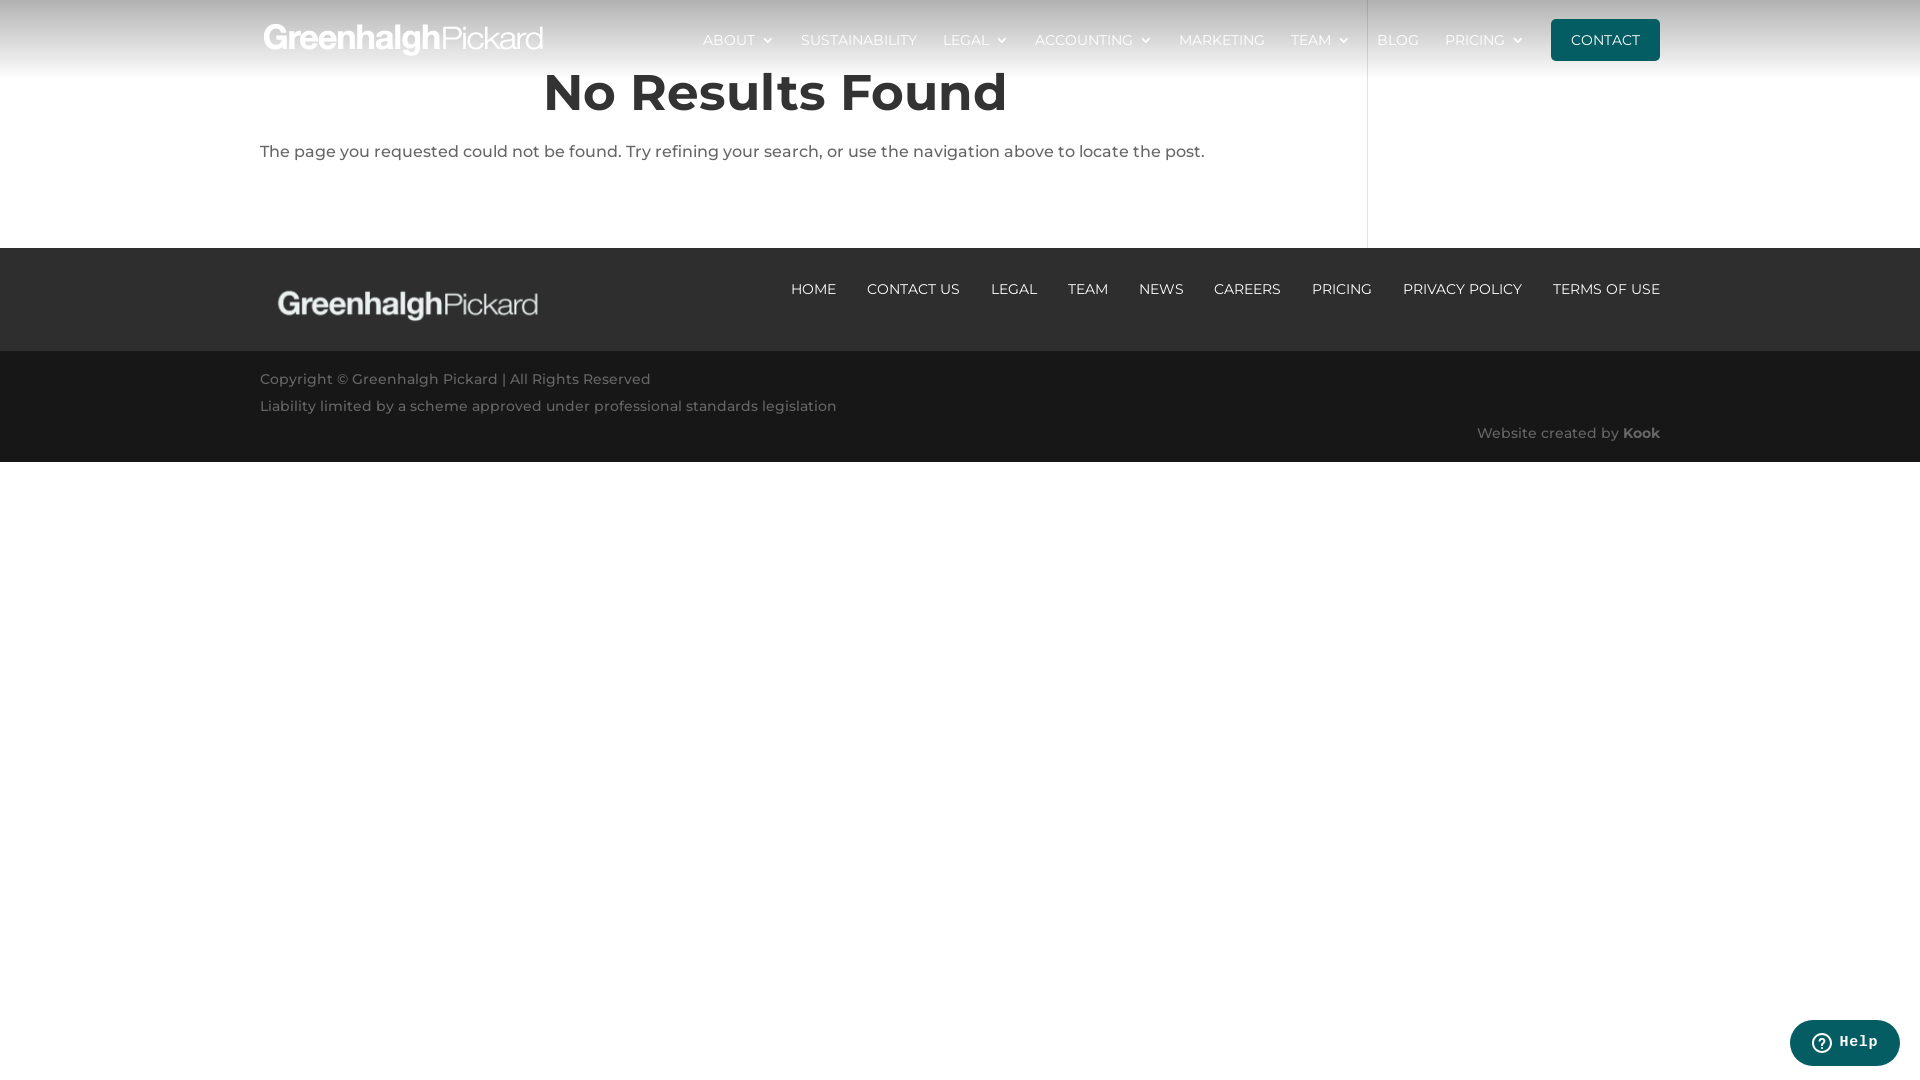  Describe the element at coordinates (1342, 289) in the screenshot. I see `PRICING` at that location.